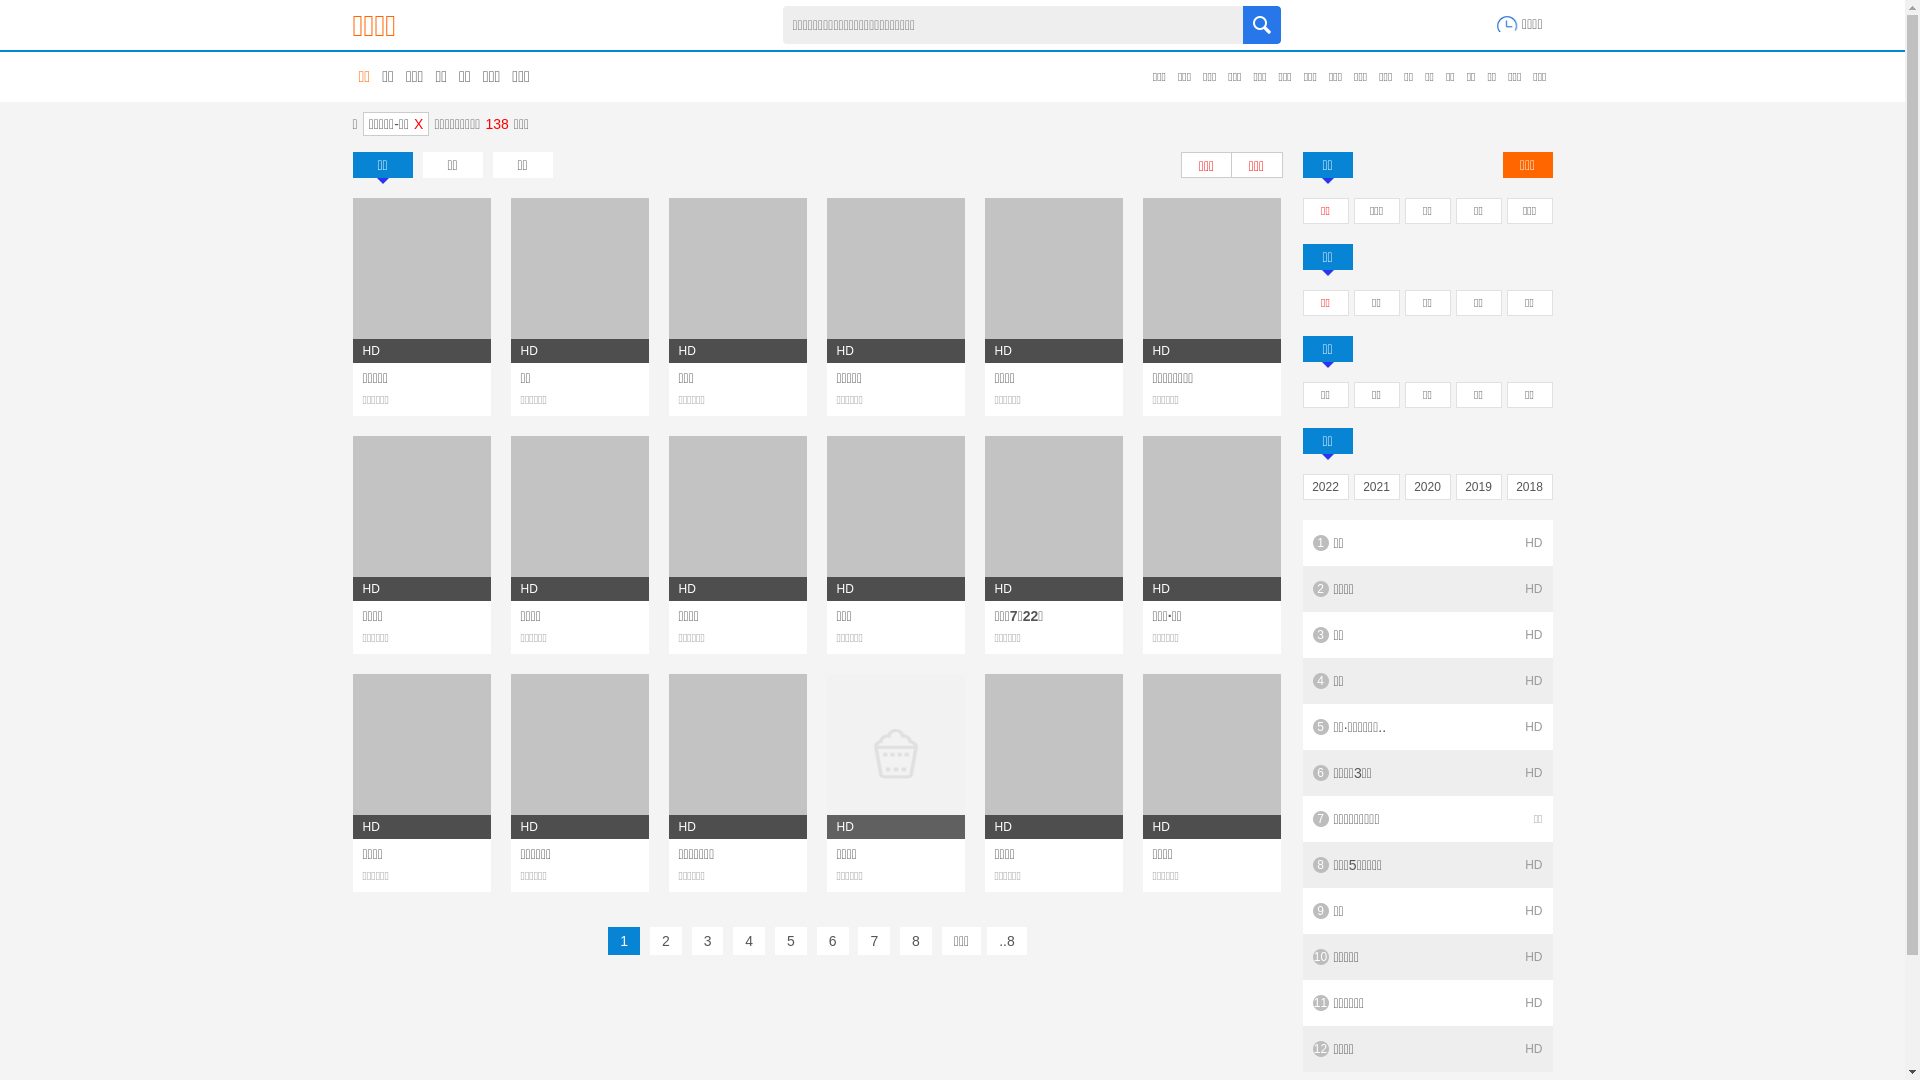 Image resolution: width=1920 pixels, height=1080 pixels. What do you see at coordinates (874, 941) in the screenshot?
I see `7` at bounding box center [874, 941].